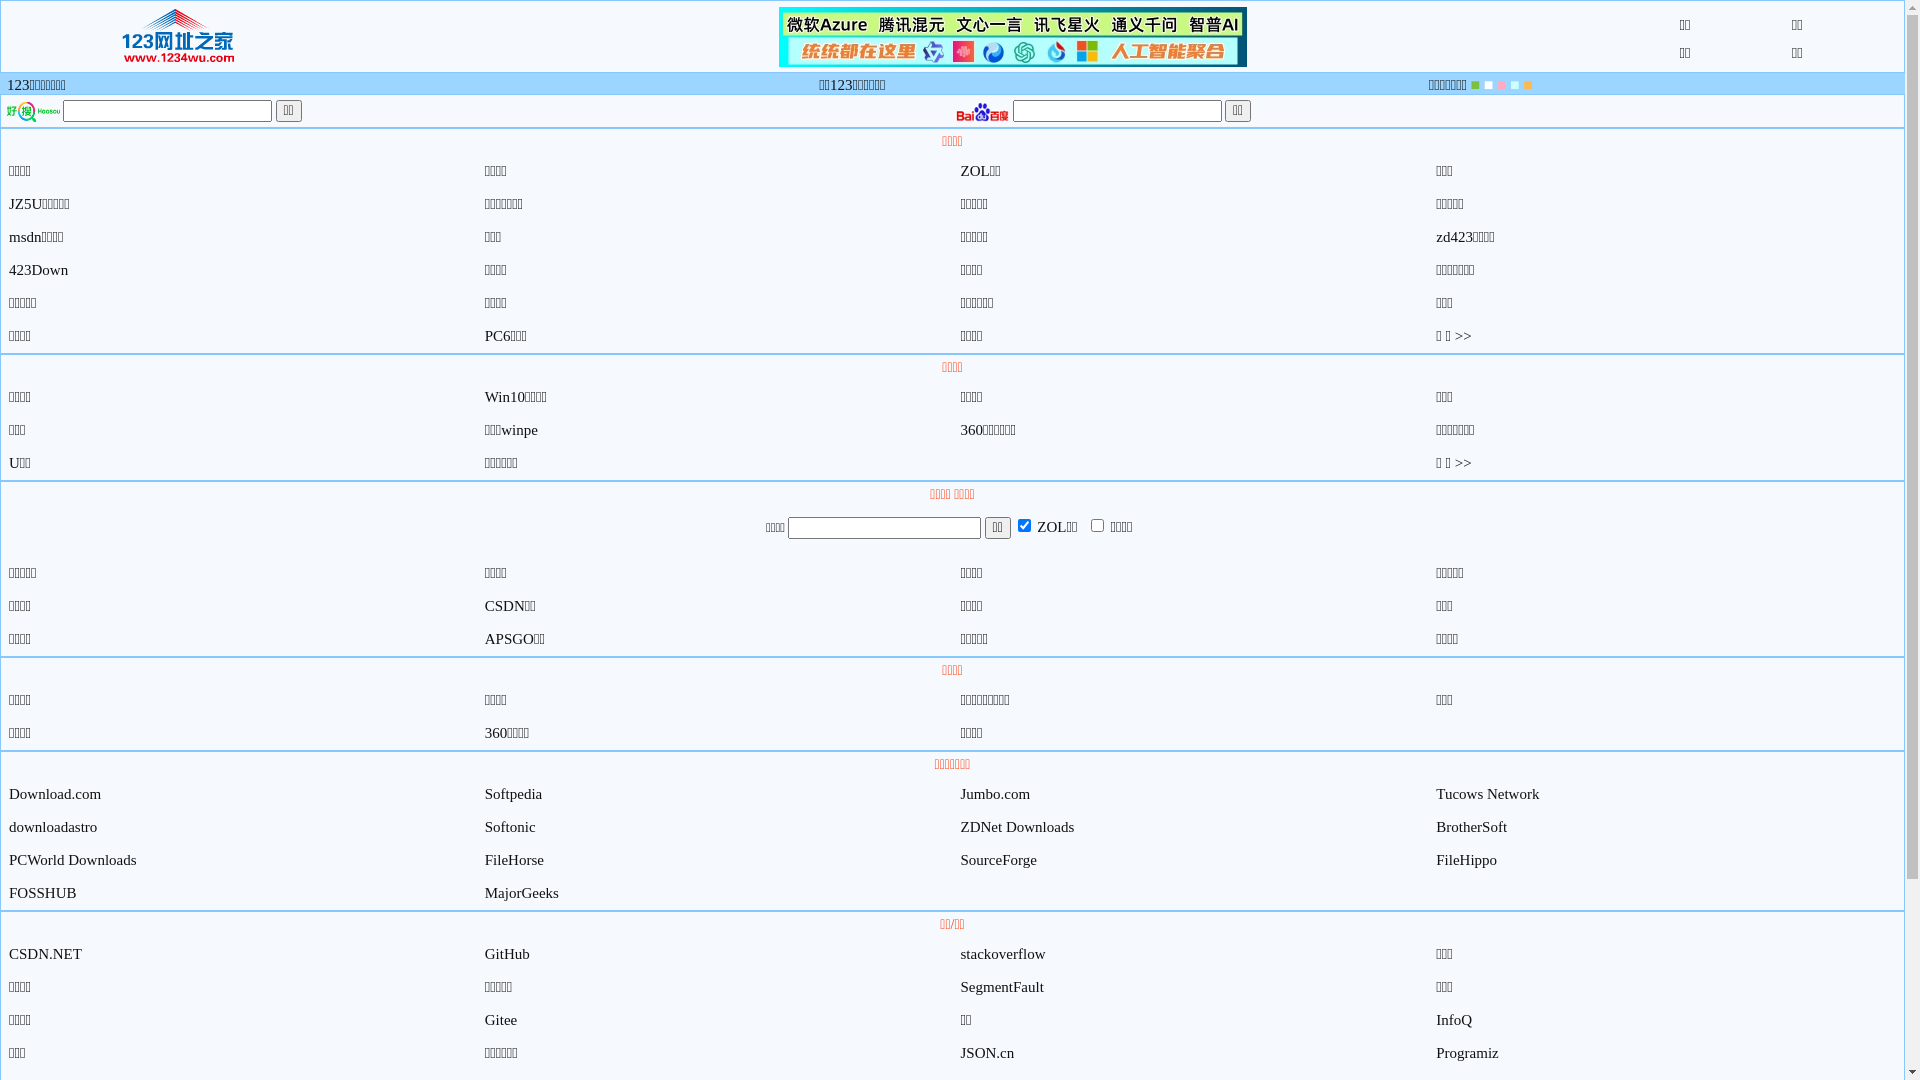 The height and width of the screenshot is (1080, 1920). Describe the element at coordinates (1454, 1020) in the screenshot. I see `InfoQ` at that location.